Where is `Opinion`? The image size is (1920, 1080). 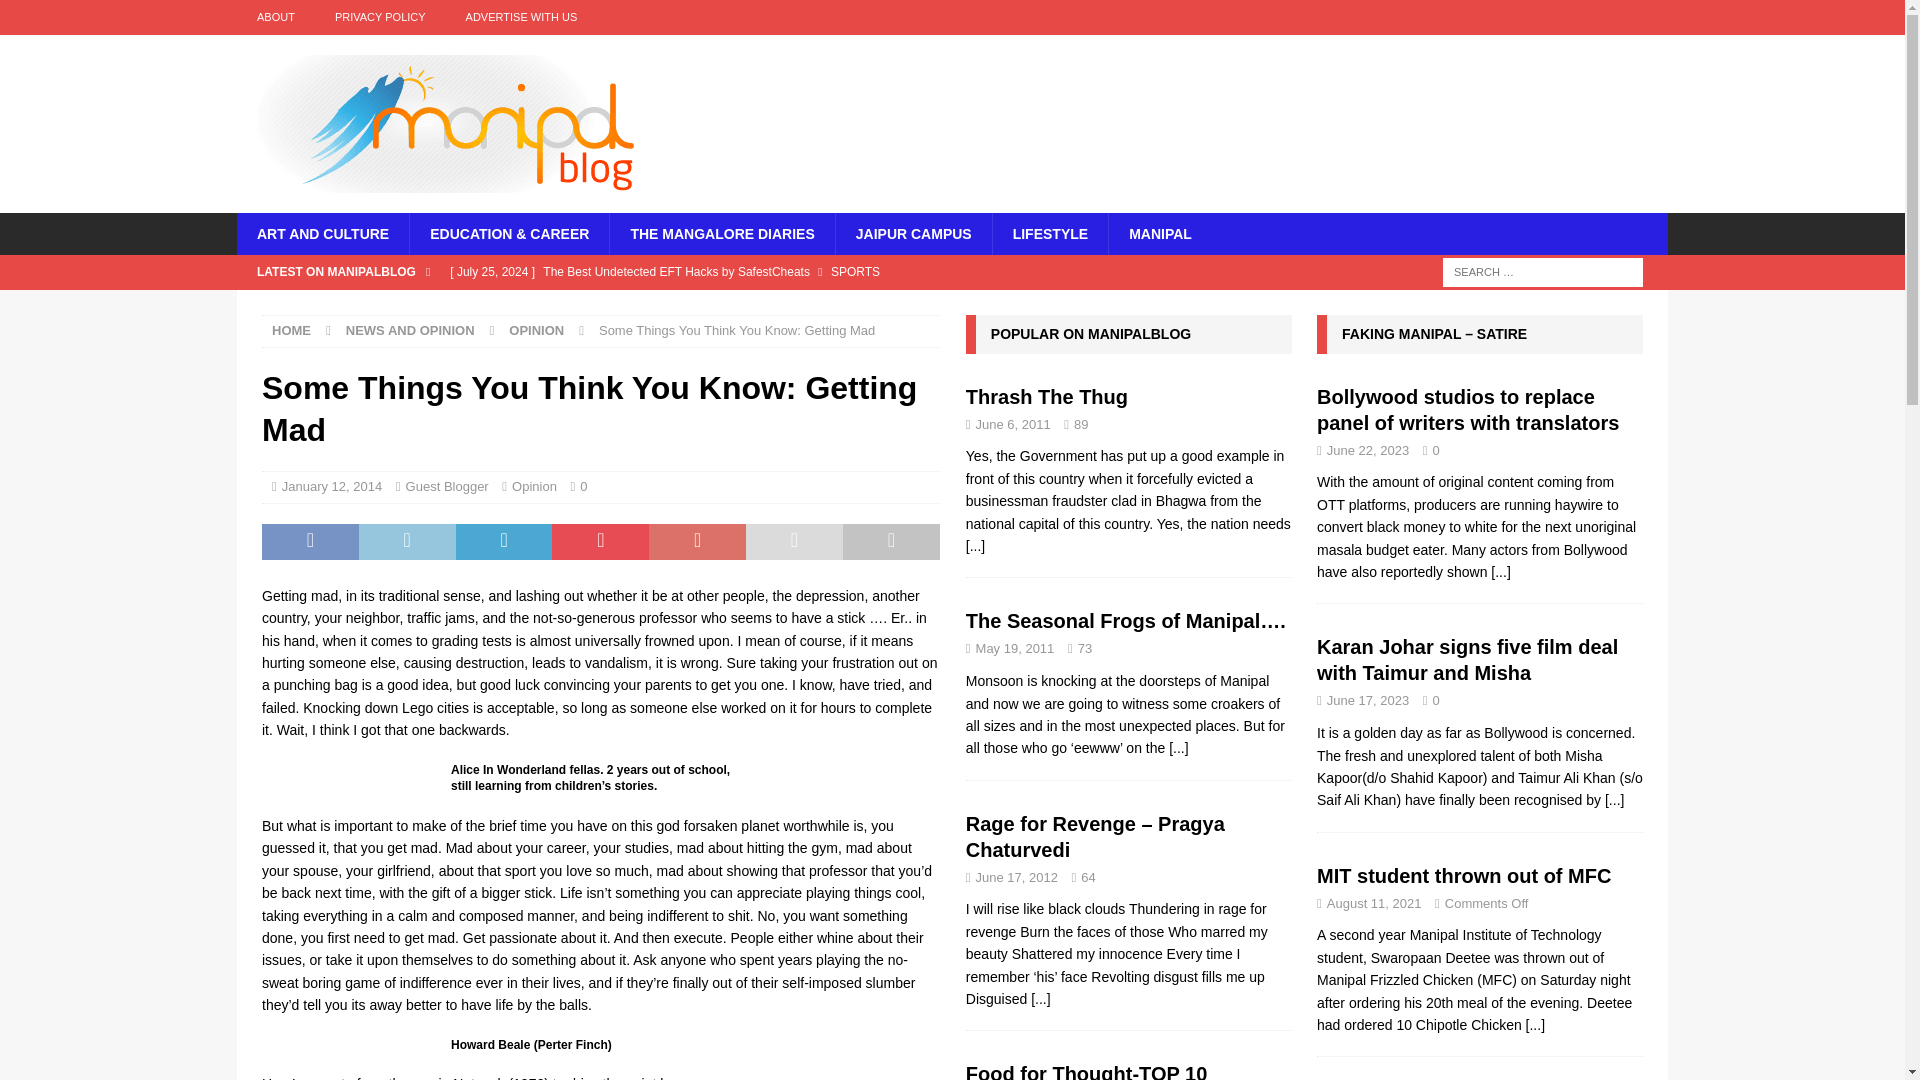 Opinion is located at coordinates (534, 486).